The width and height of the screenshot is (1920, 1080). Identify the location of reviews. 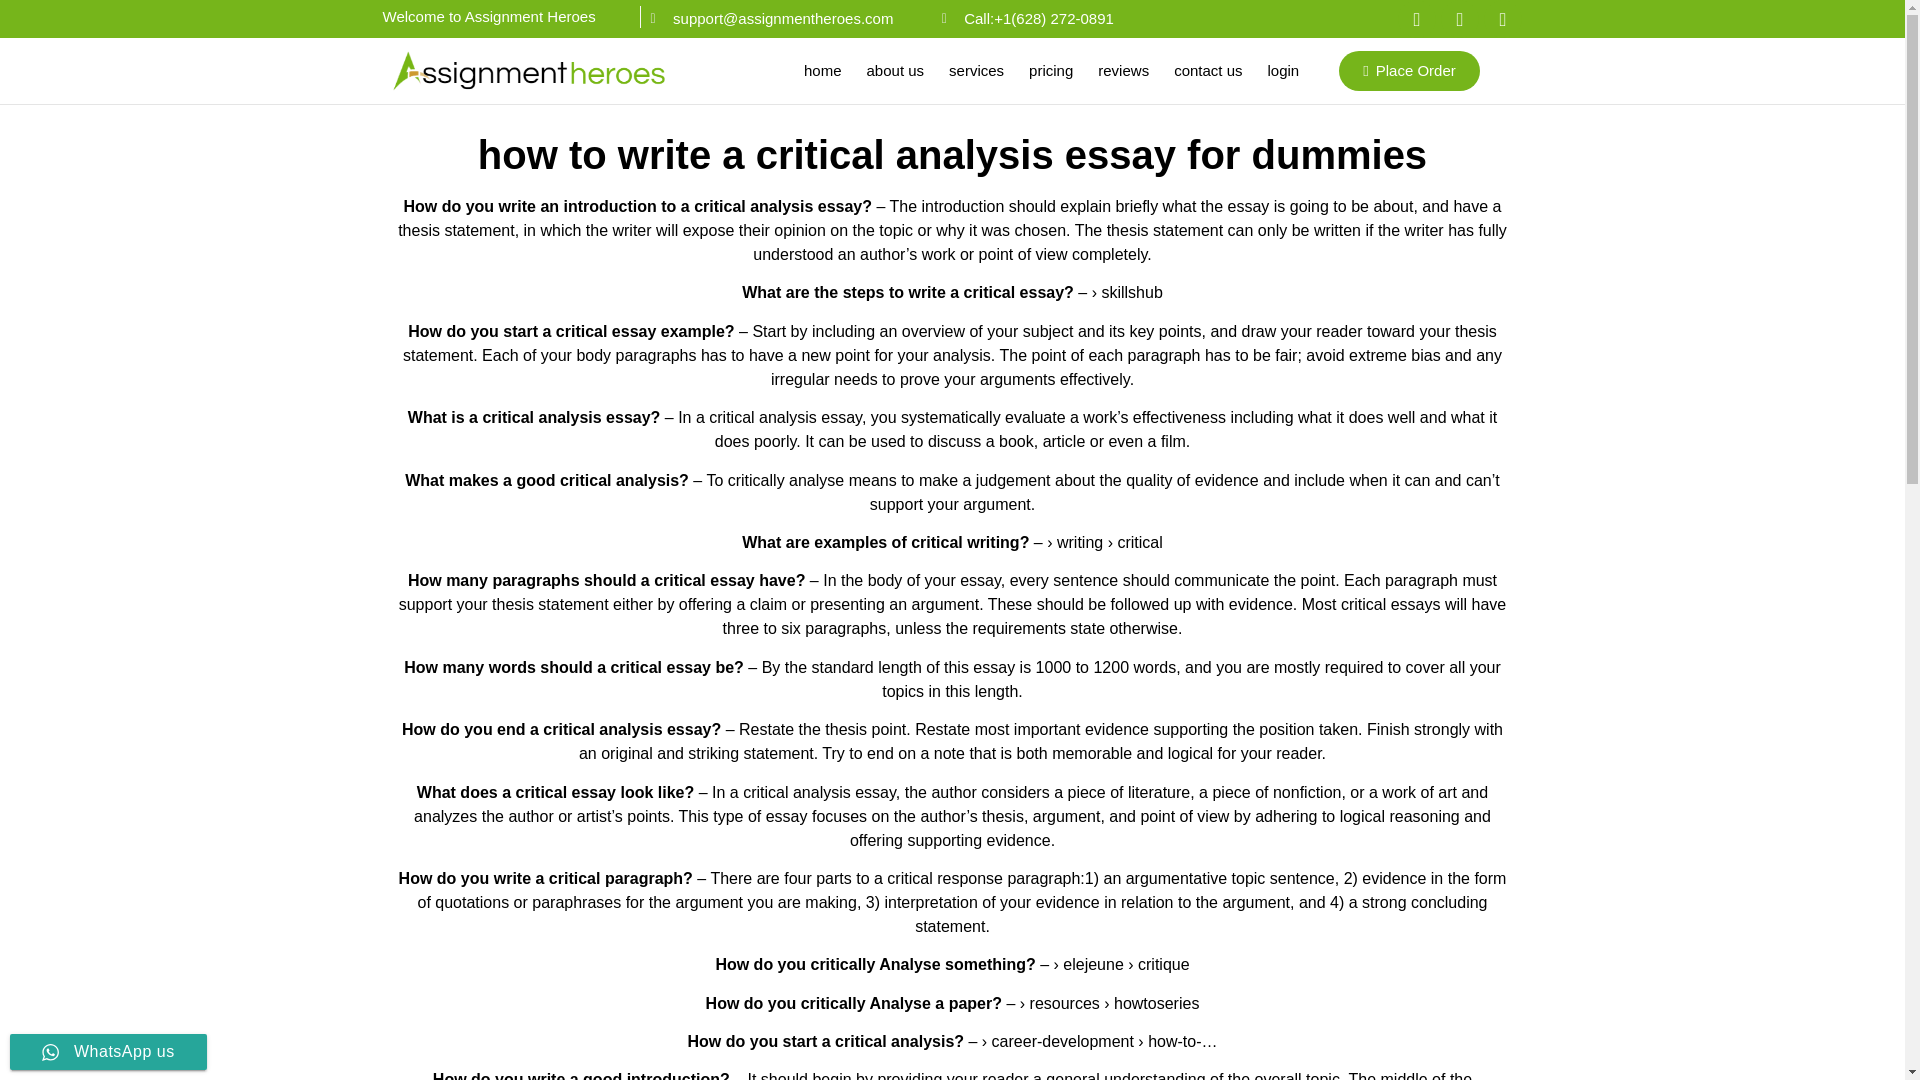
(1123, 70).